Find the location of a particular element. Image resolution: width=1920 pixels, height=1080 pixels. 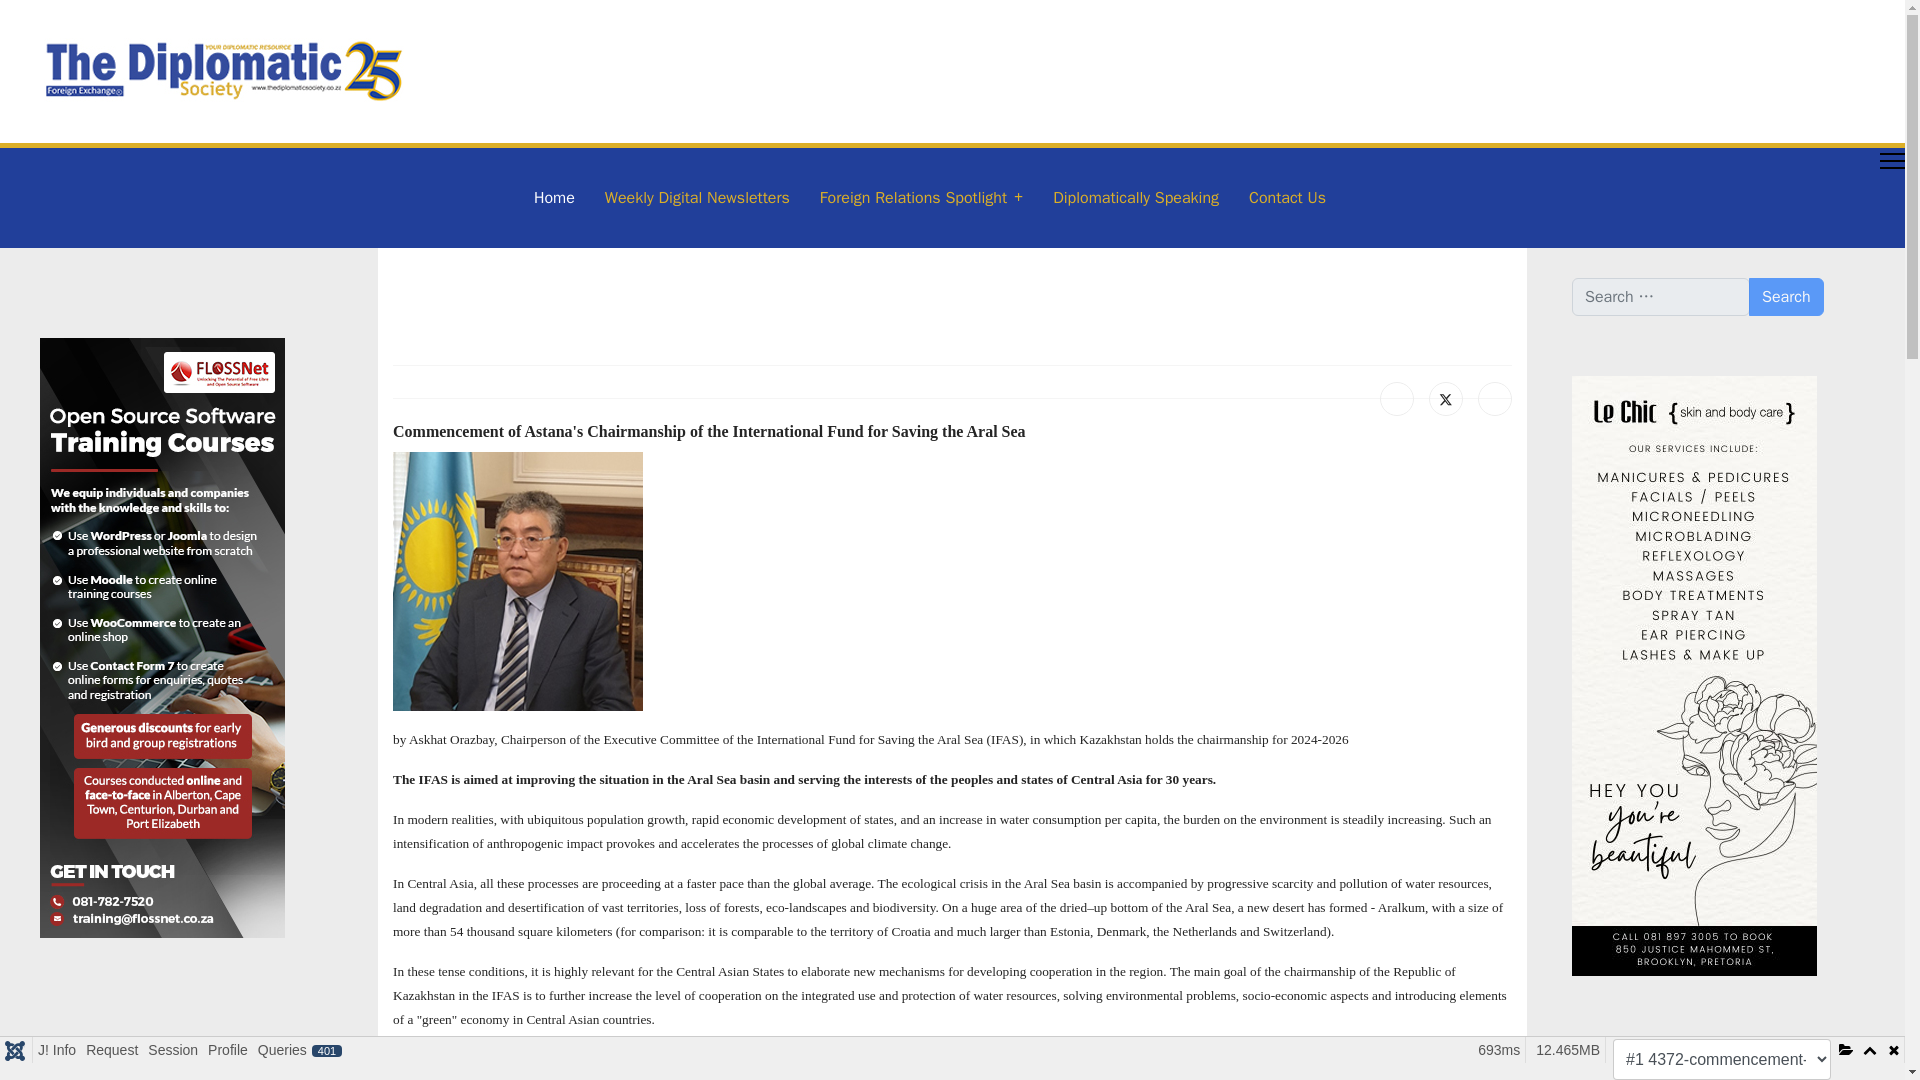

Facebook is located at coordinates (1396, 398).